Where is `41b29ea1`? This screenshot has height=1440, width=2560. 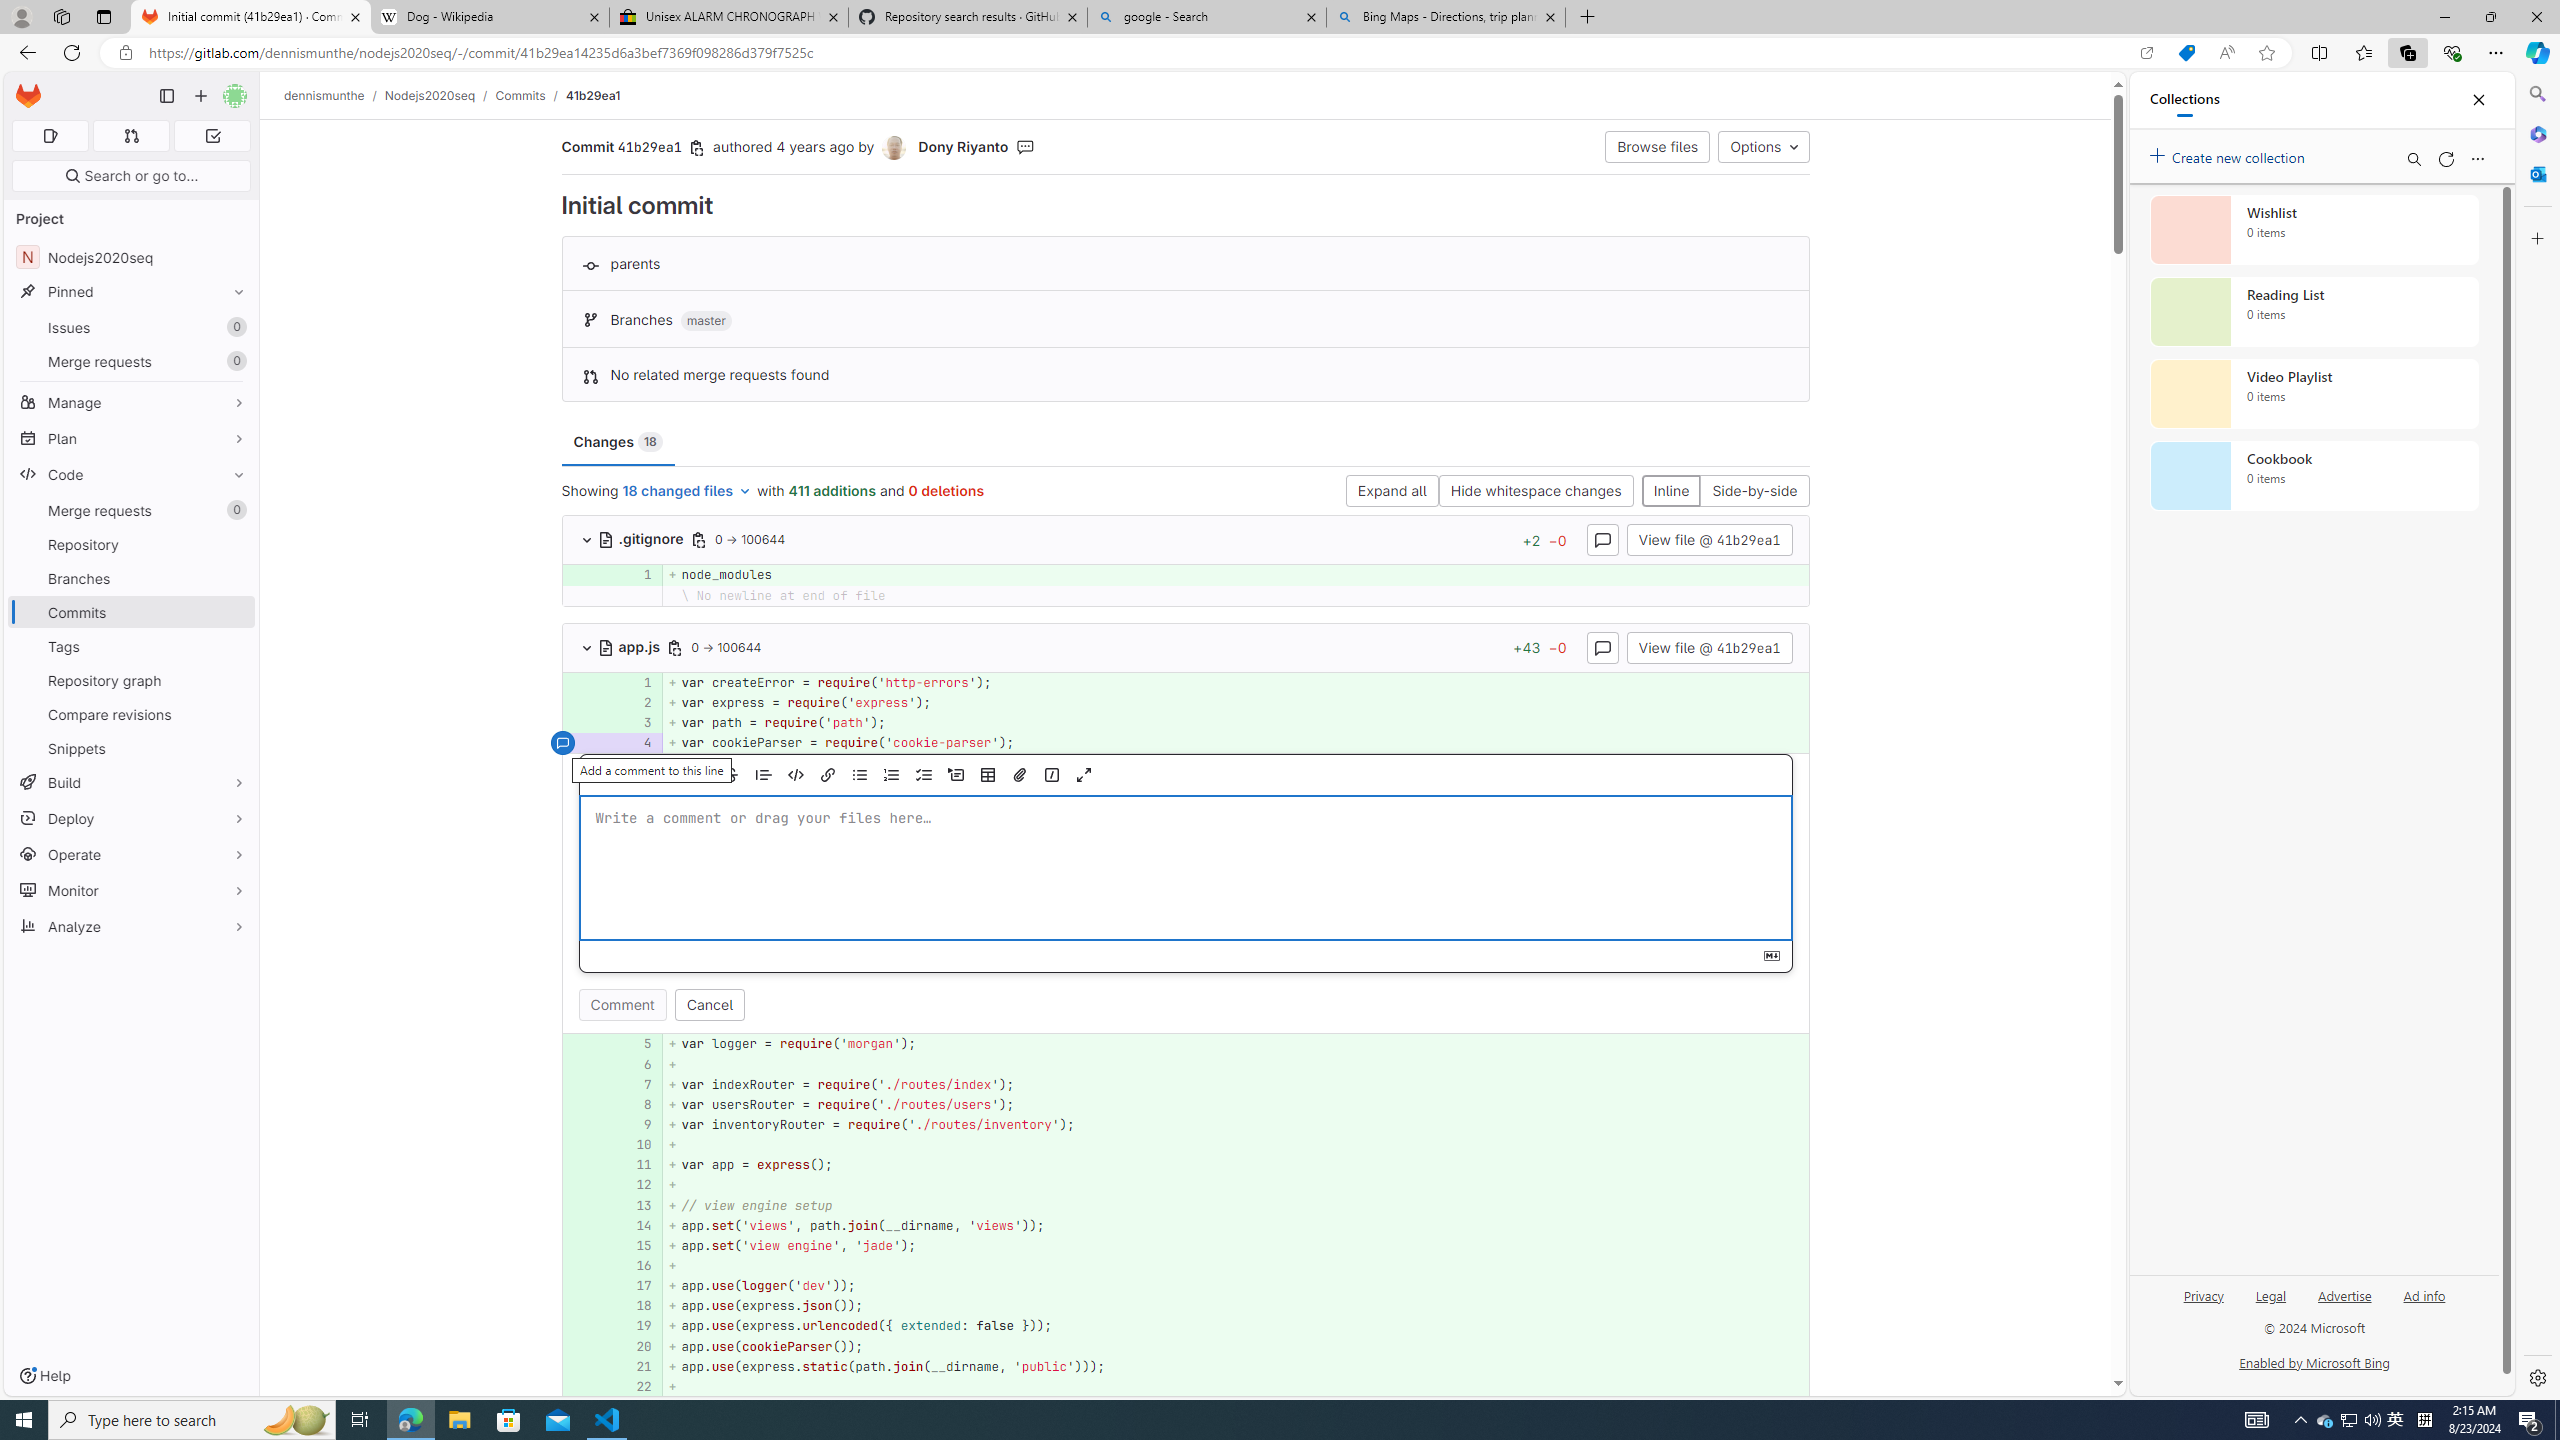 41b29ea1 is located at coordinates (594, 95).